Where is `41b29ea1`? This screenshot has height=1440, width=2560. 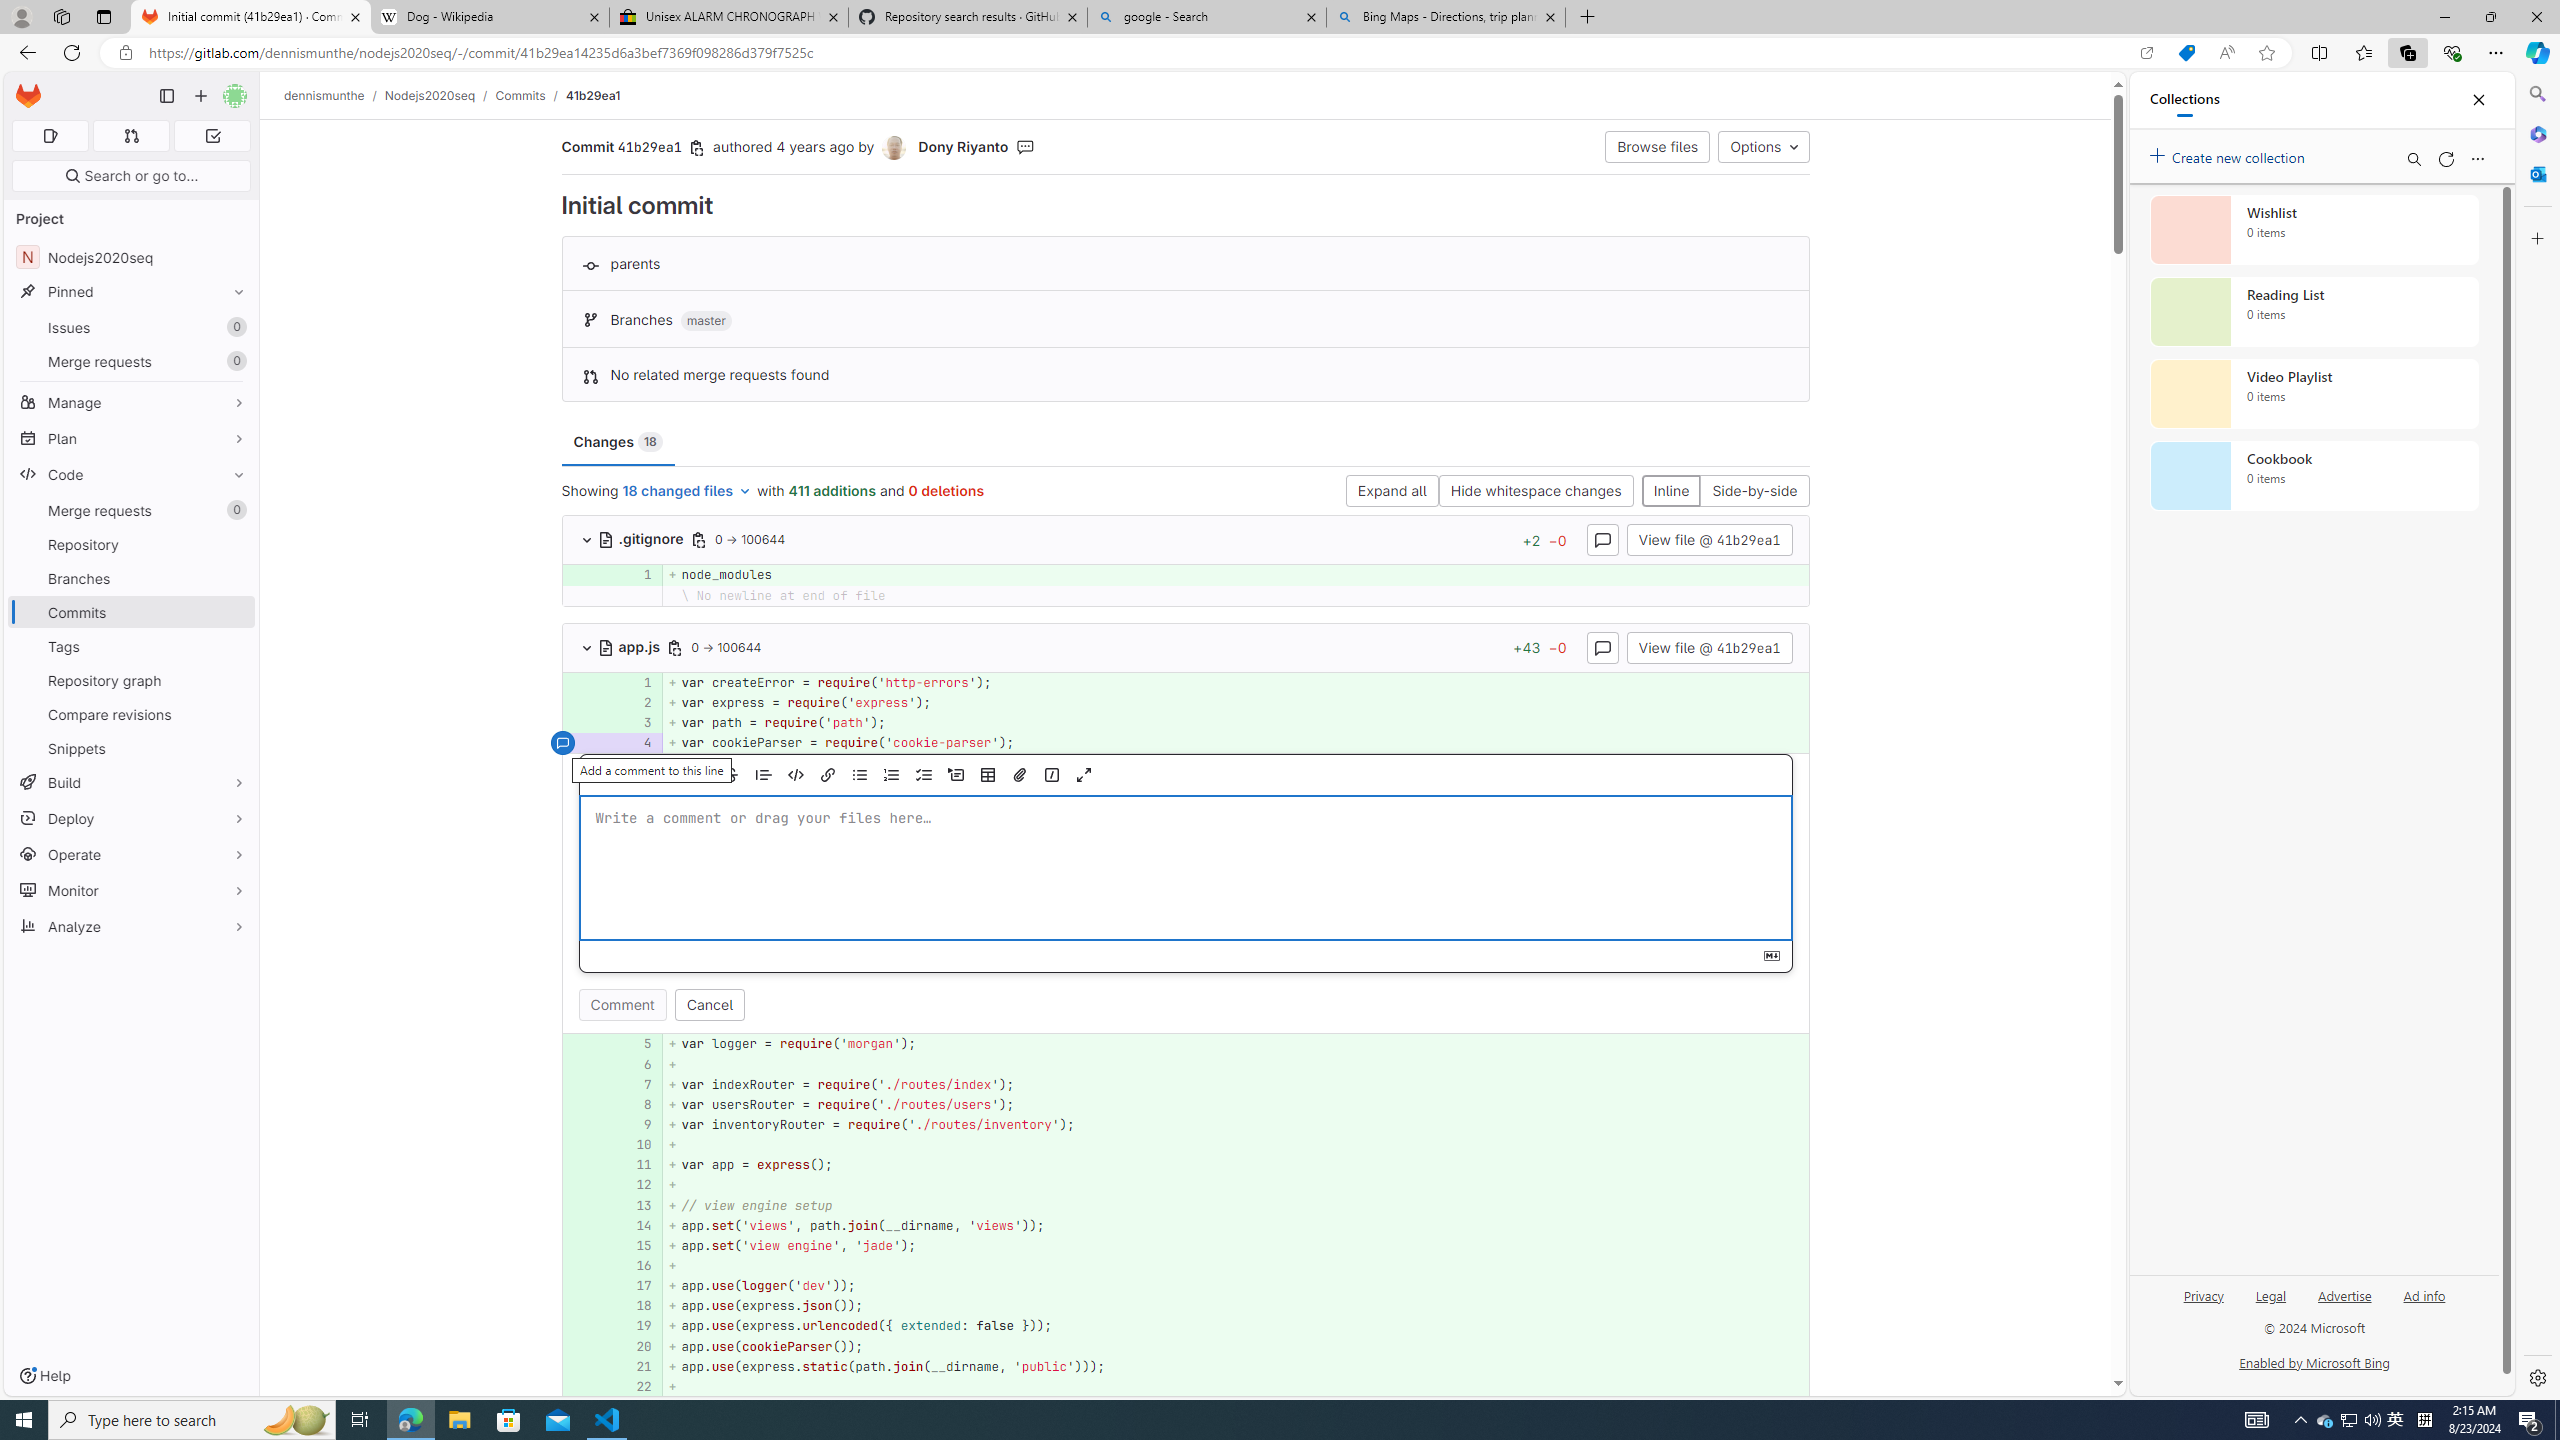 41b29ea1 is located at coordinates (594, 95).